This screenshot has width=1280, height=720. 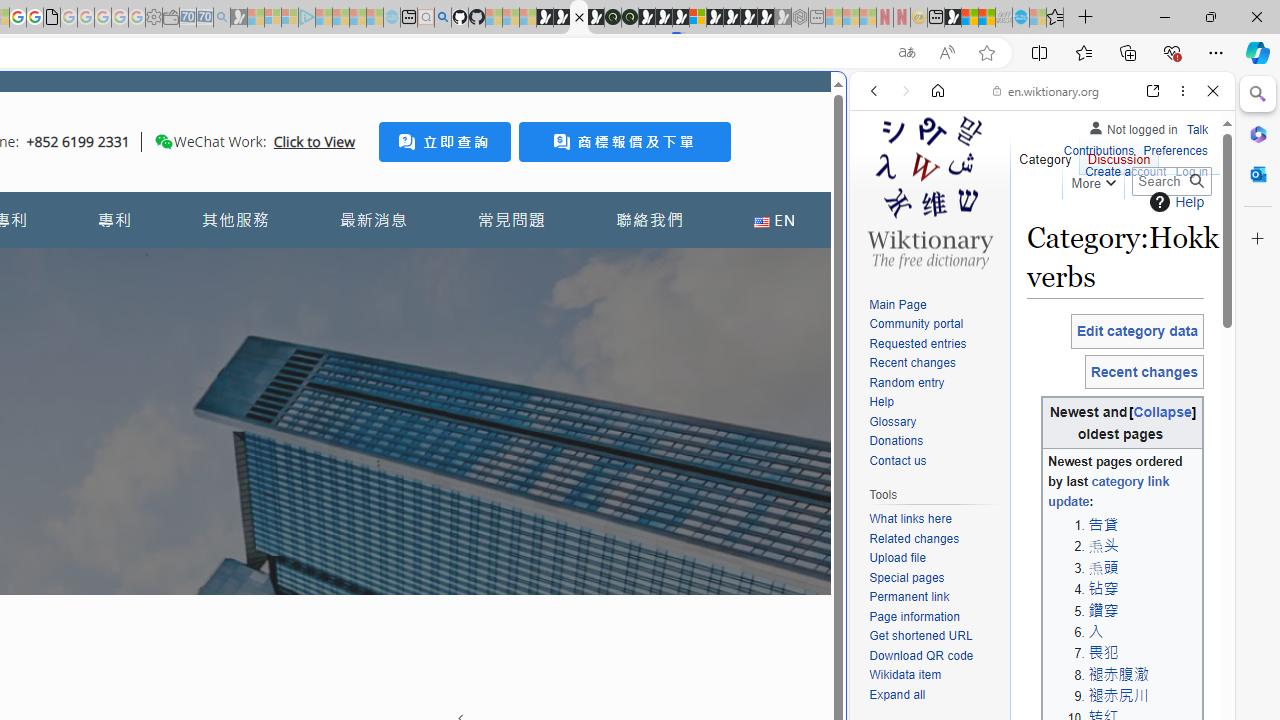 What do you see at coordinates (916, 324) in the screenshot?
I see `Community portal` at bounding box center [916, 324].